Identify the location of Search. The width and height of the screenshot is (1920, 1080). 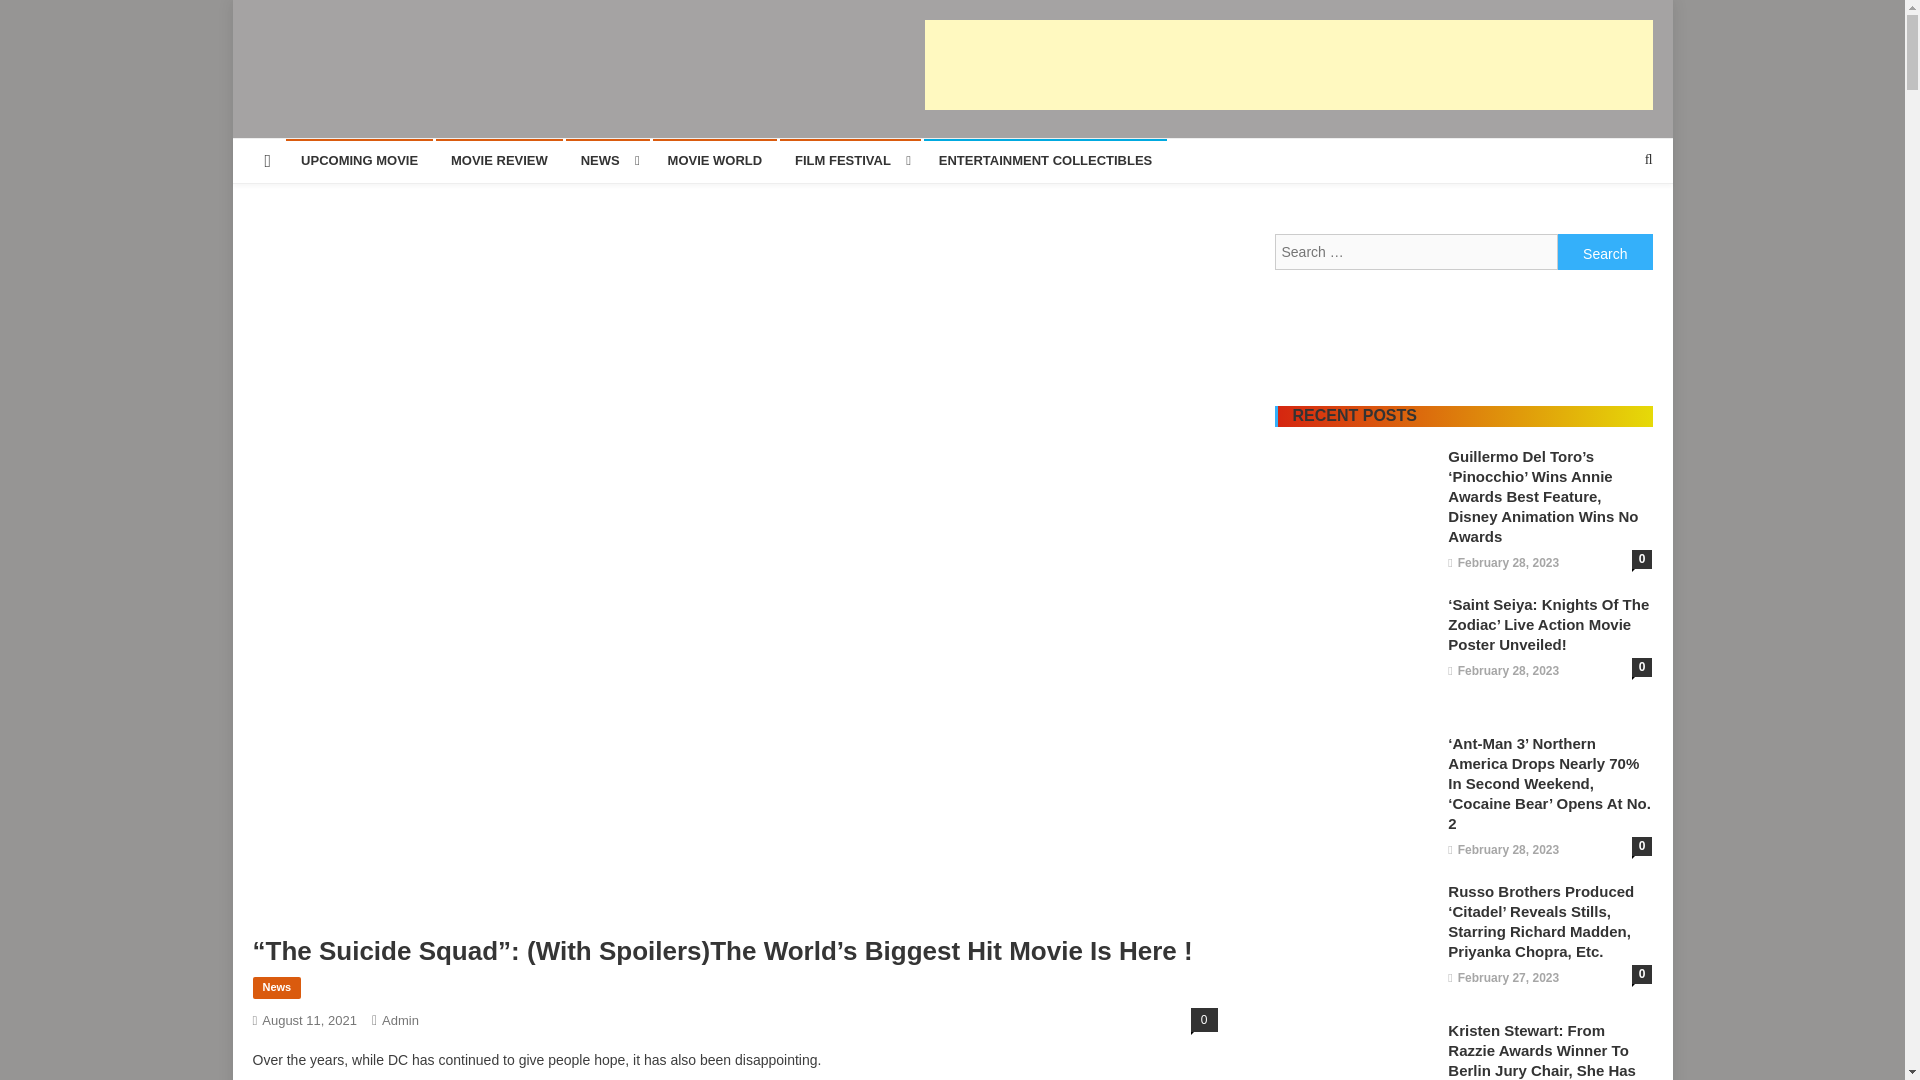
(1605, 252).